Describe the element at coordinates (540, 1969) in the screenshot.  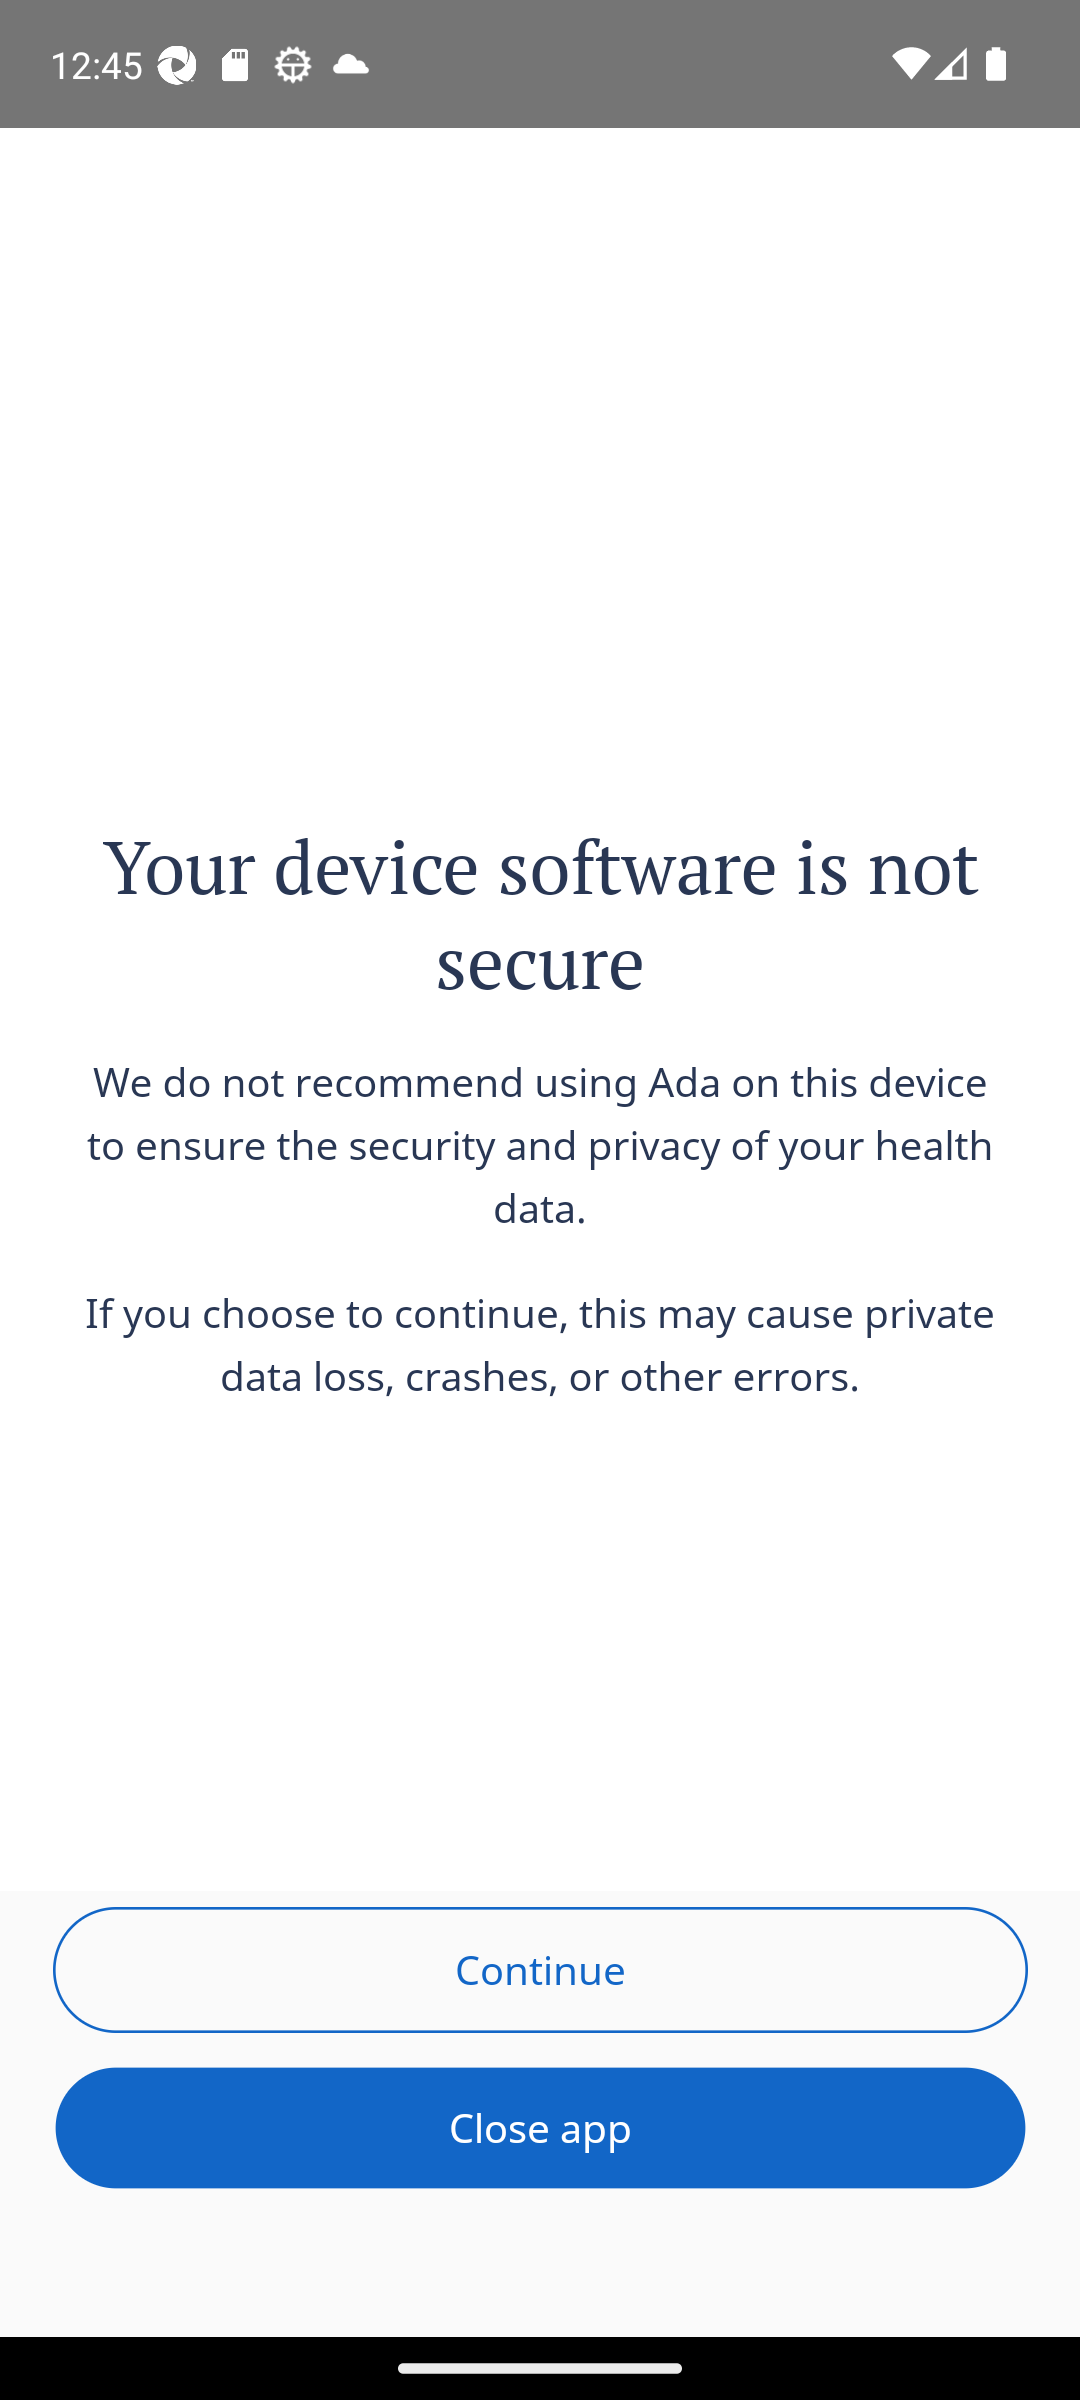
I see `Continue` at that location.